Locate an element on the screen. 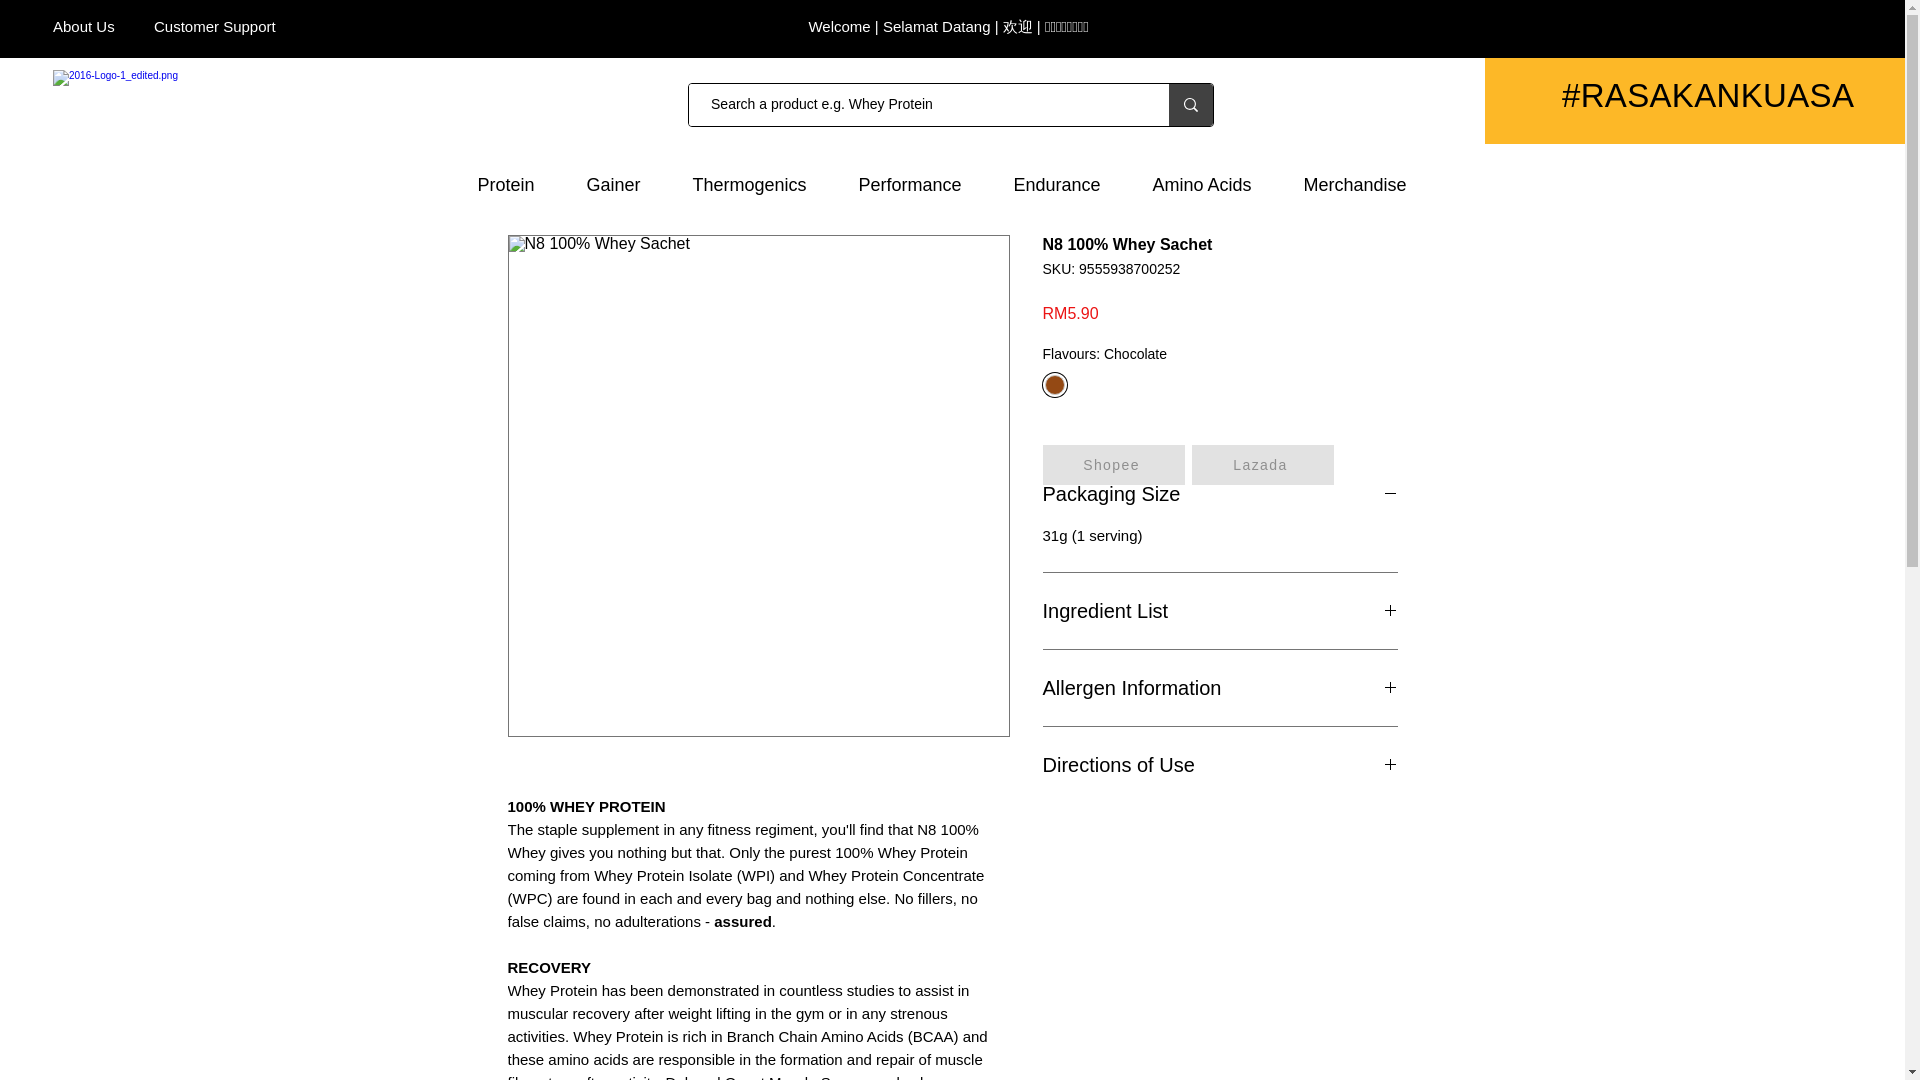 The height and width of the screenshot is (1080, 1920). Customer Support is located at coordinates (214, 26).